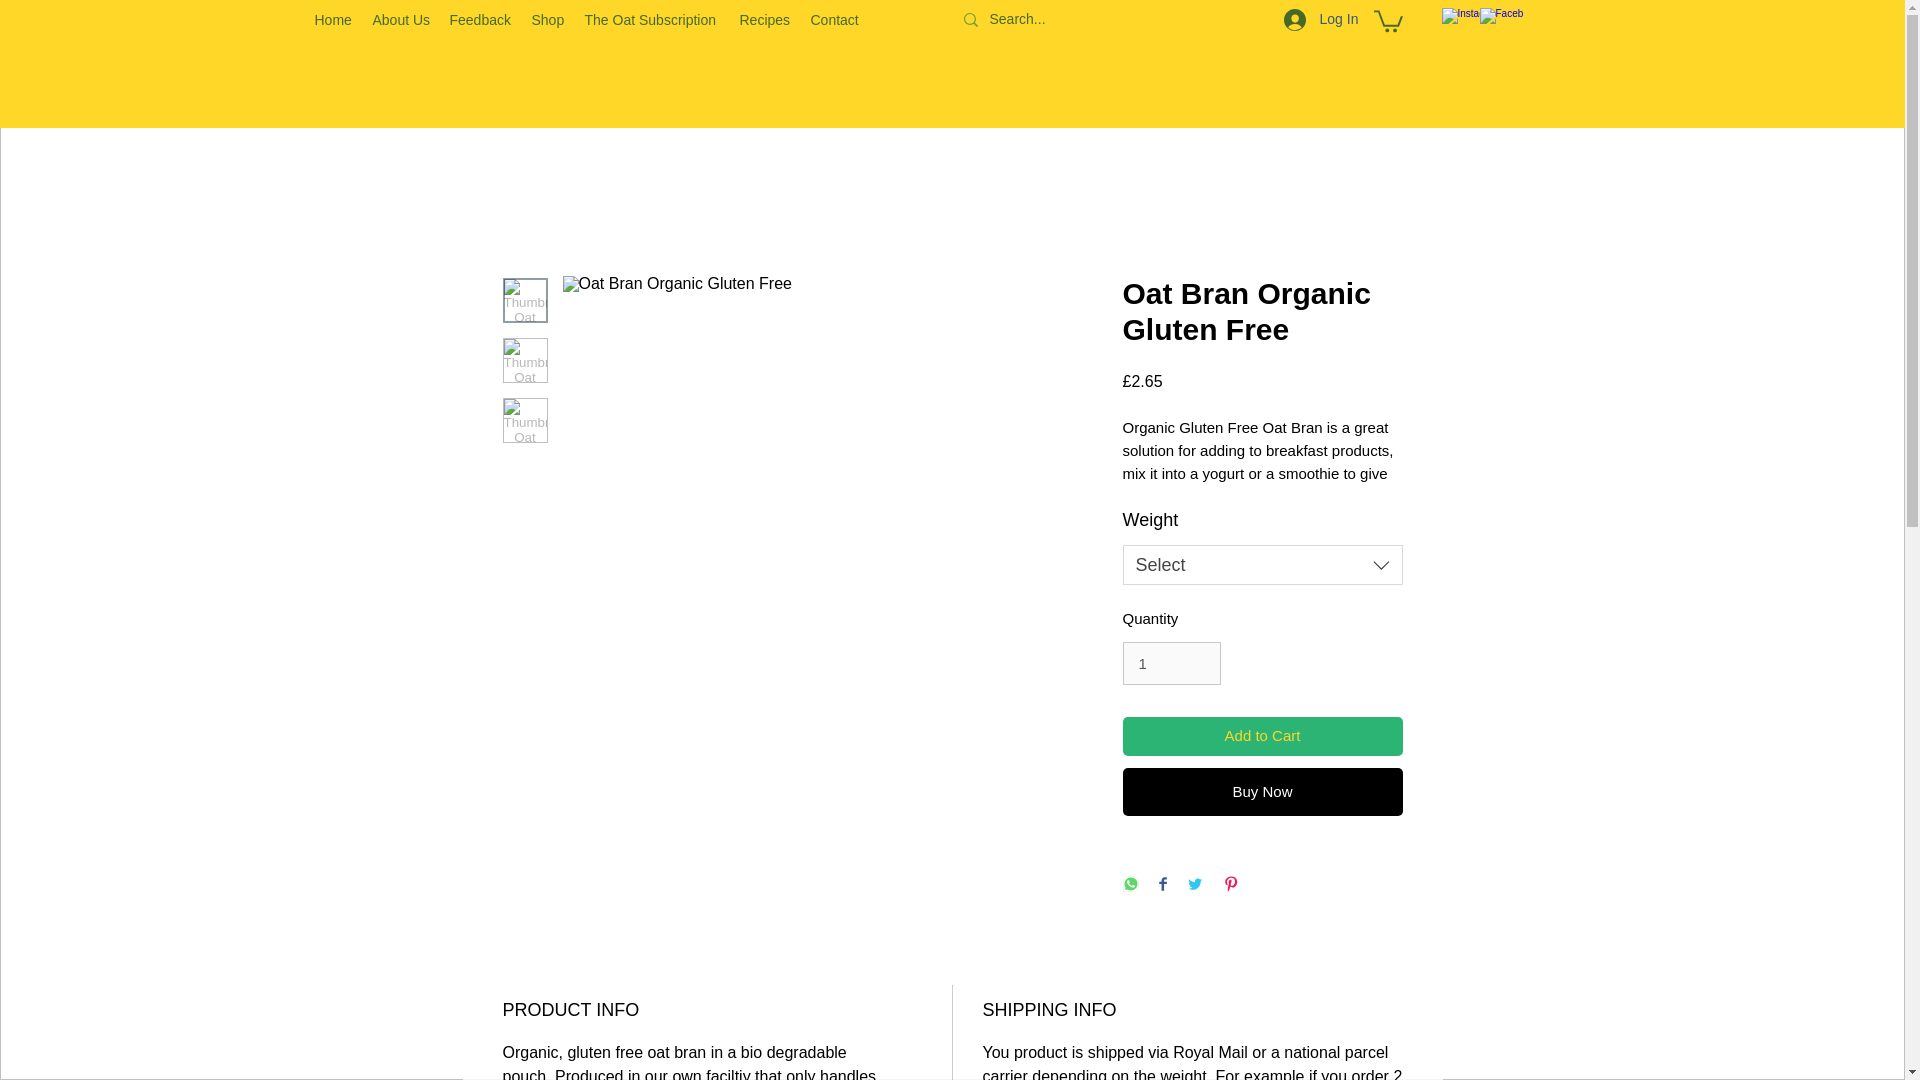 Image resolution: width=1920 pixels, height=1080 pixels. Describe the element at coordinates (834, 20) in the screenshot. I see `Contact` at that location.